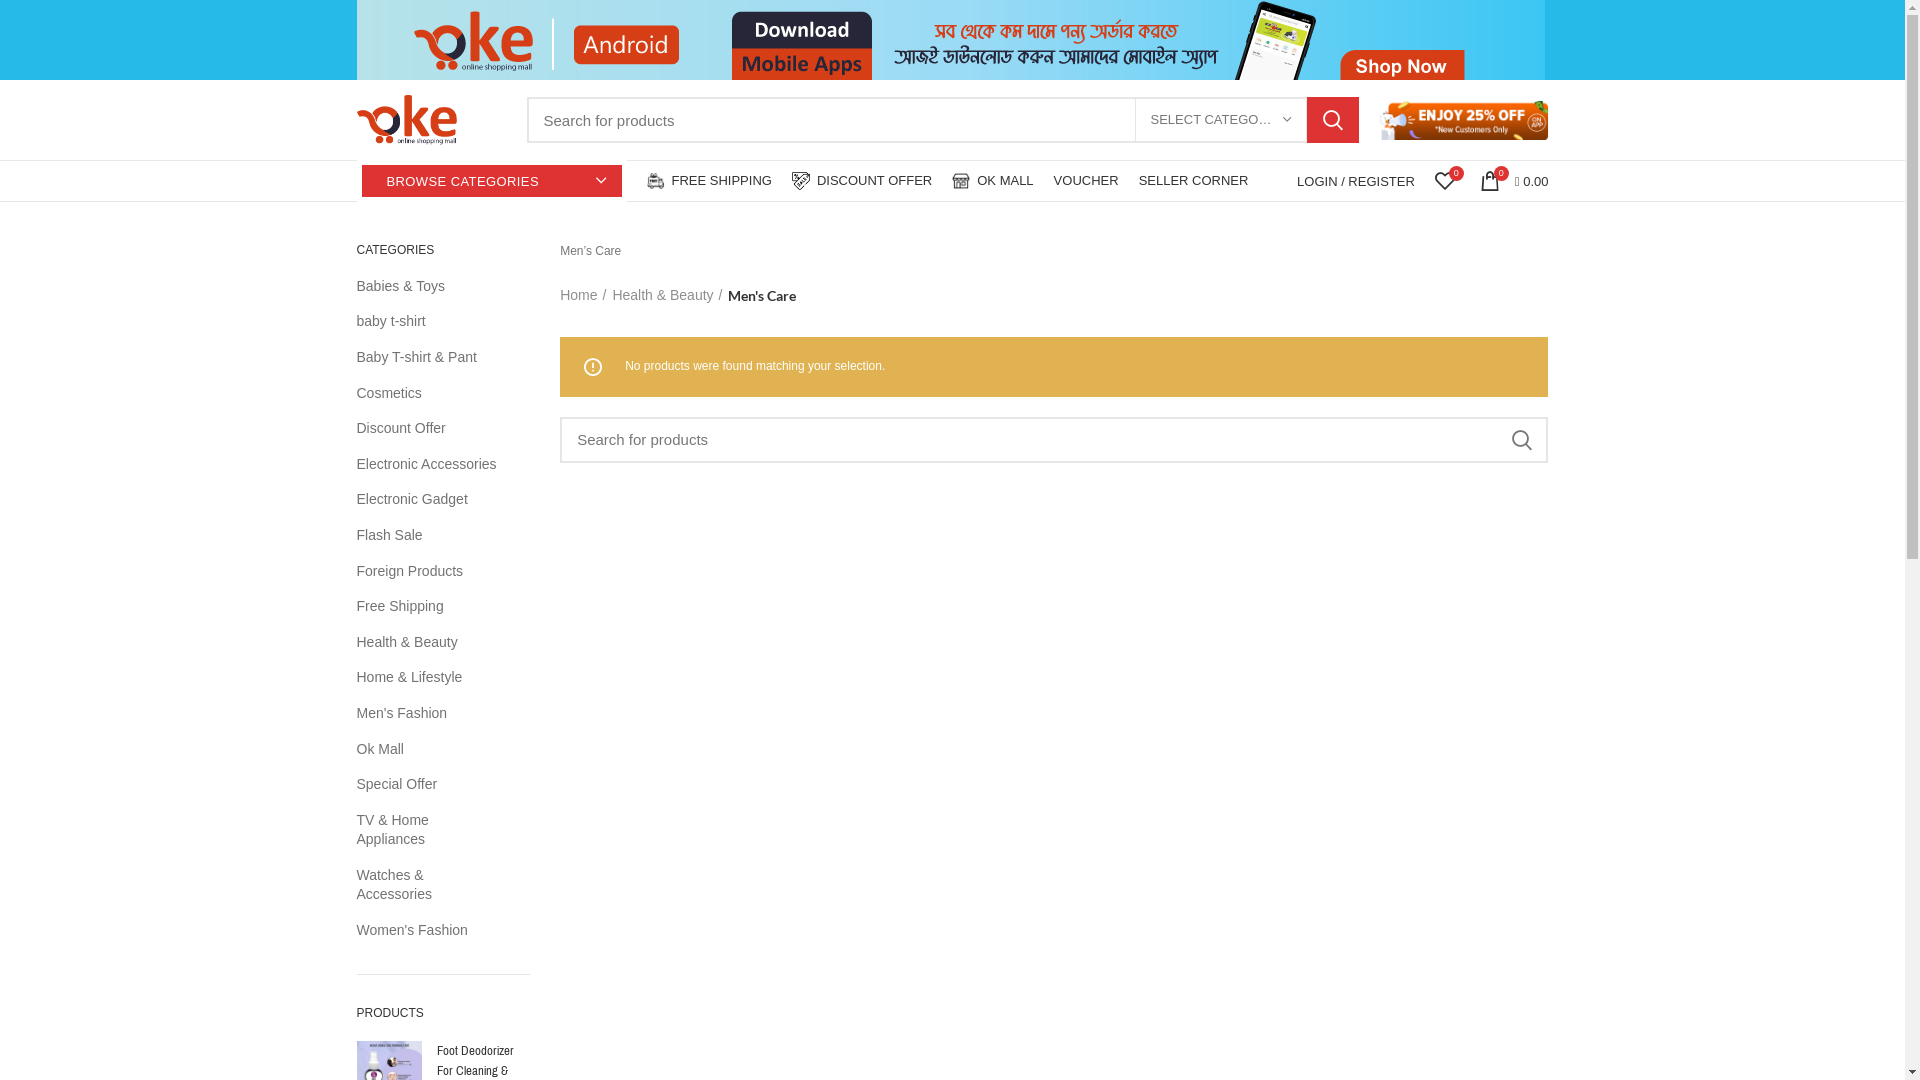 This screenshot has height=1080, width=1920. What do you see at coordinates (1220, 120) in the screenshot?
I see `SELECT CATEGORY` at bounding box center [1220, 120].